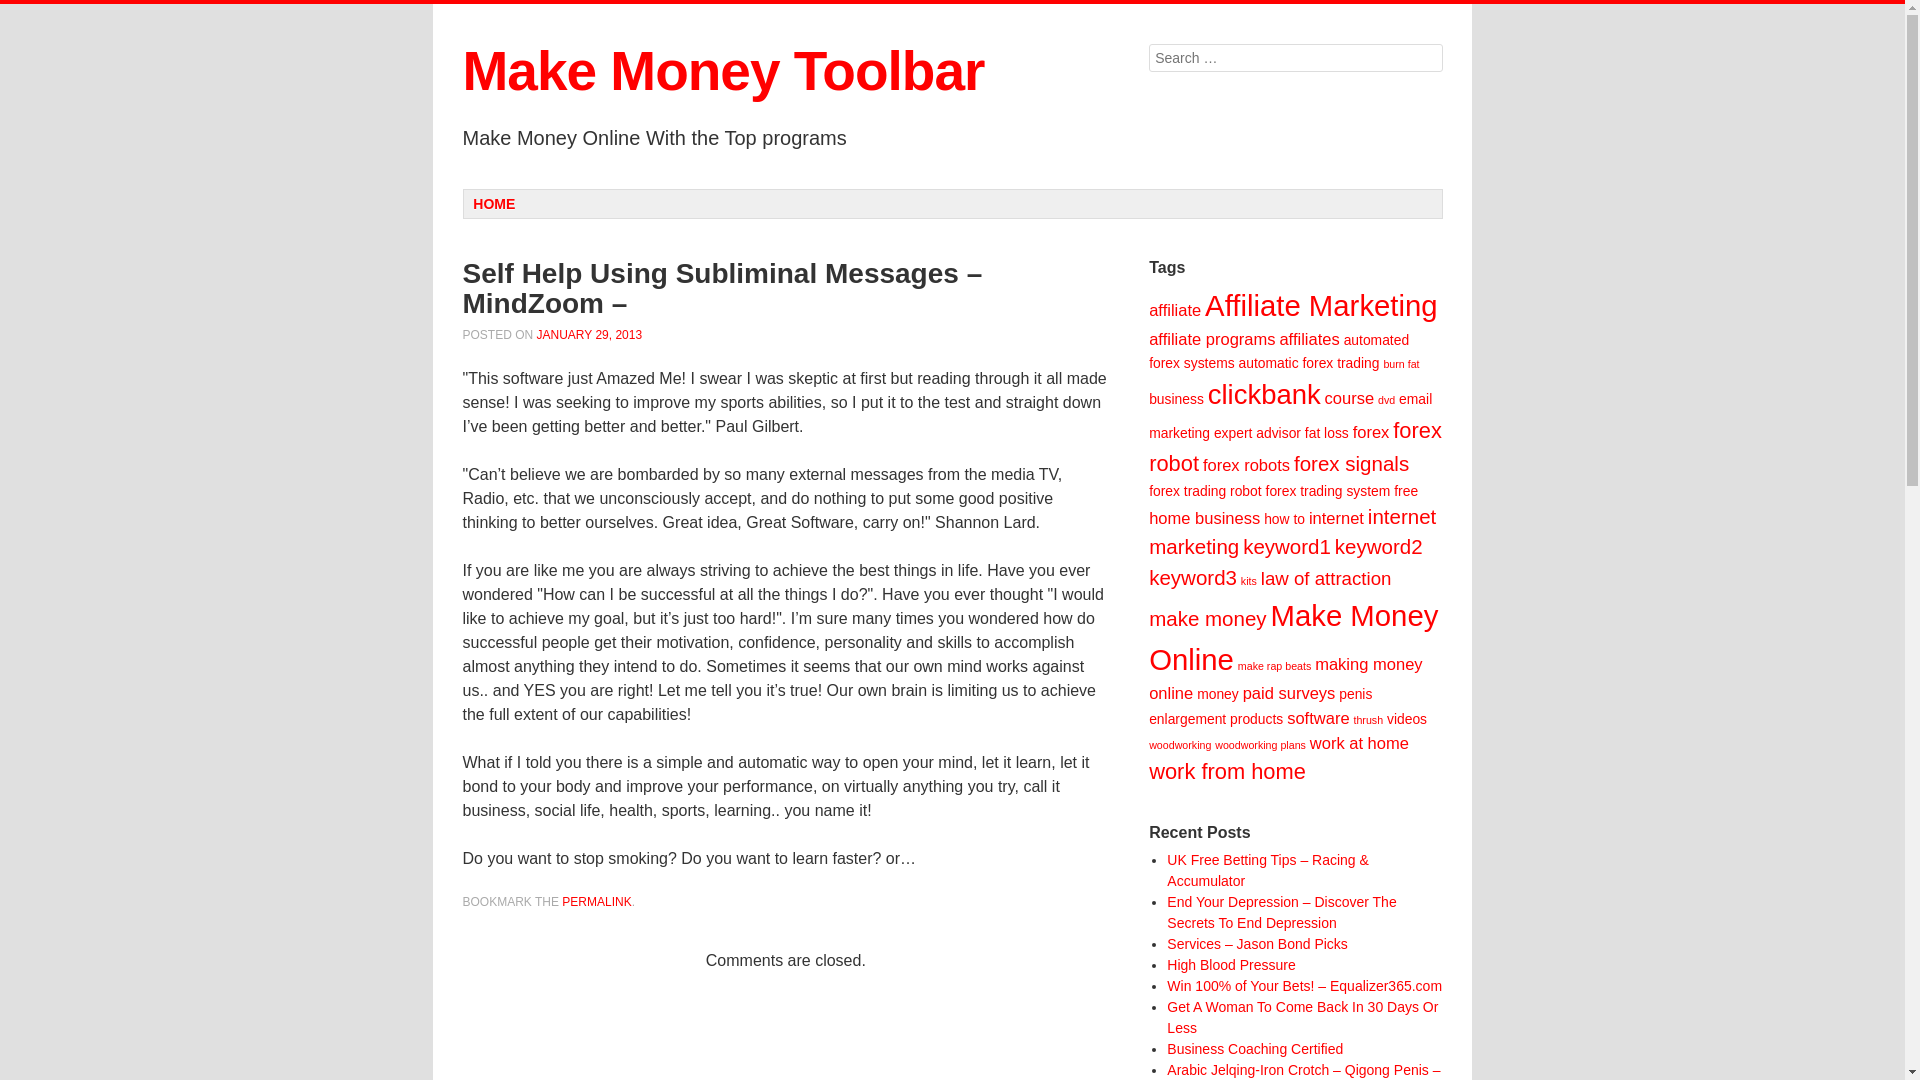 The height and width of the screenshot is (1080, 1920). I want to click on expert advisor, so click(1257, 432).